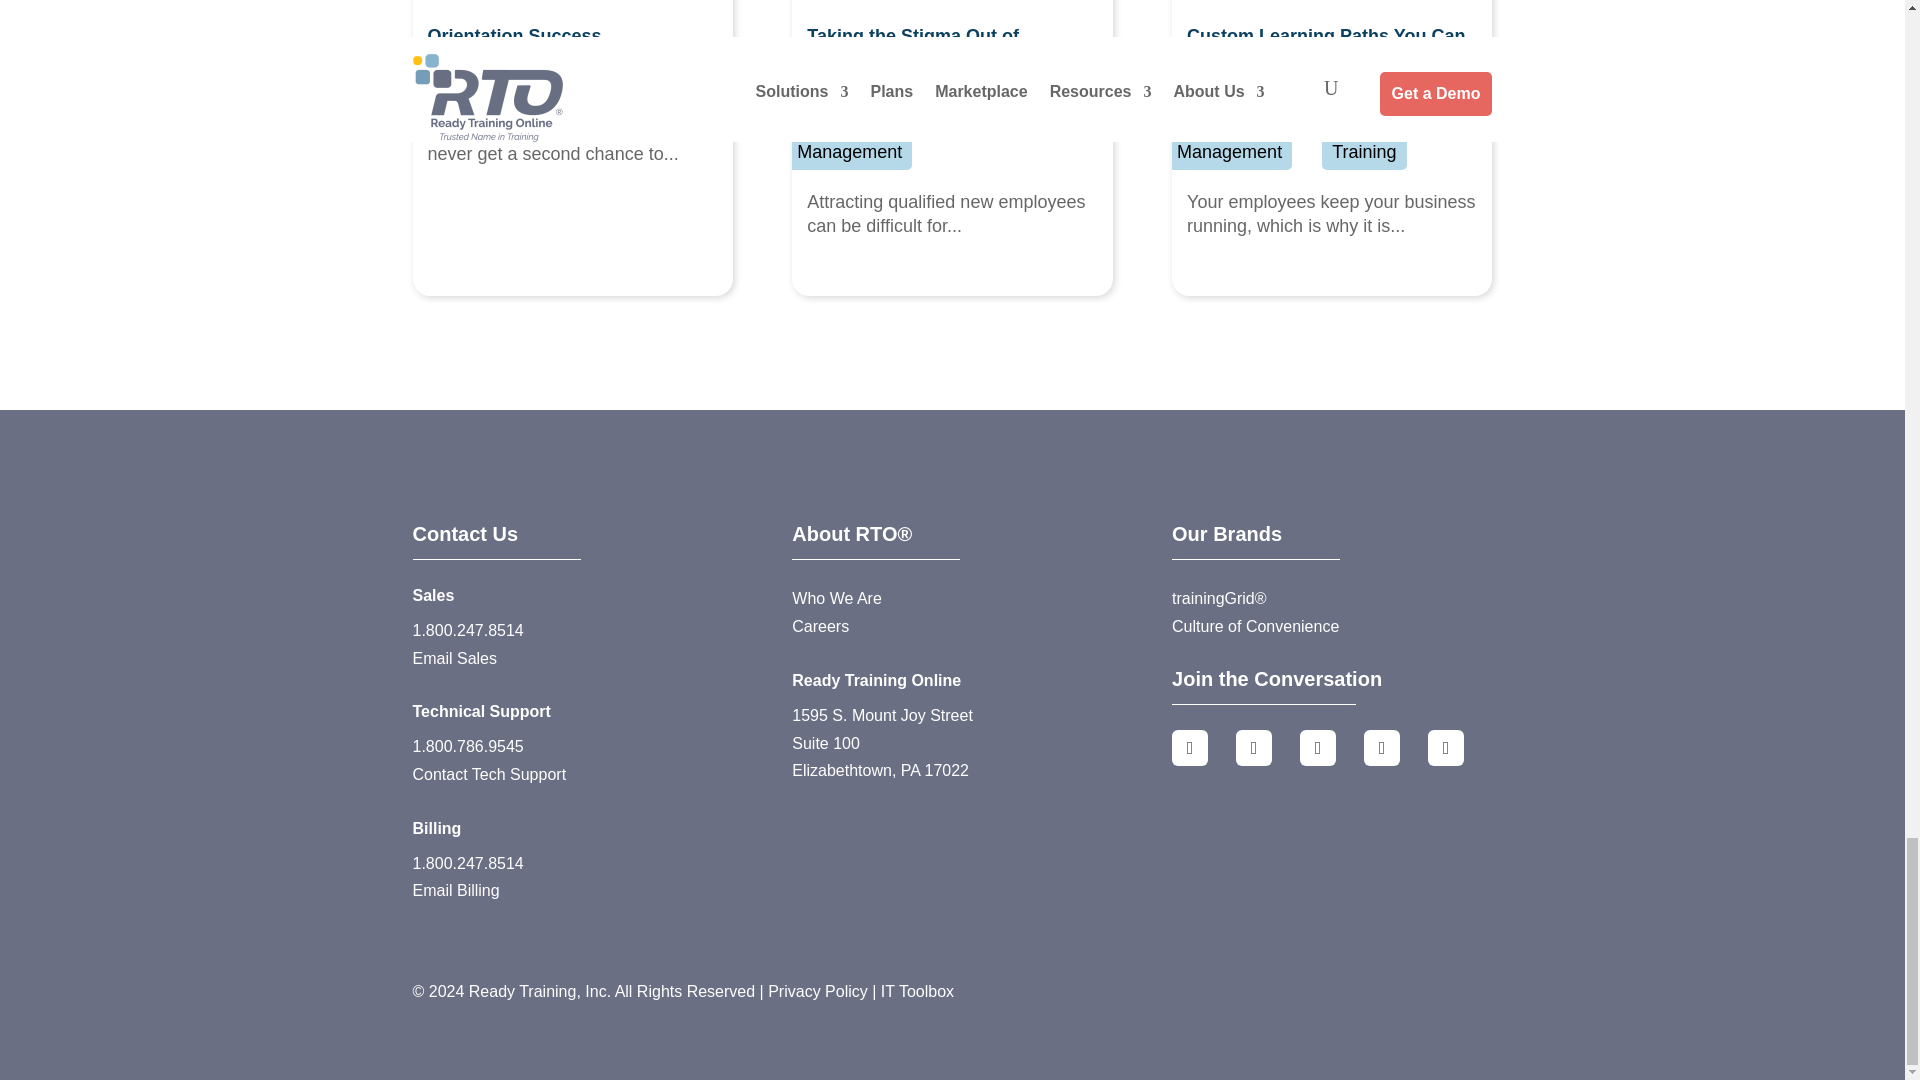  What do you see at coordinates (1254, 748) in the screenshot?
I see `Follow on X` at bounding box center [1254, 748].